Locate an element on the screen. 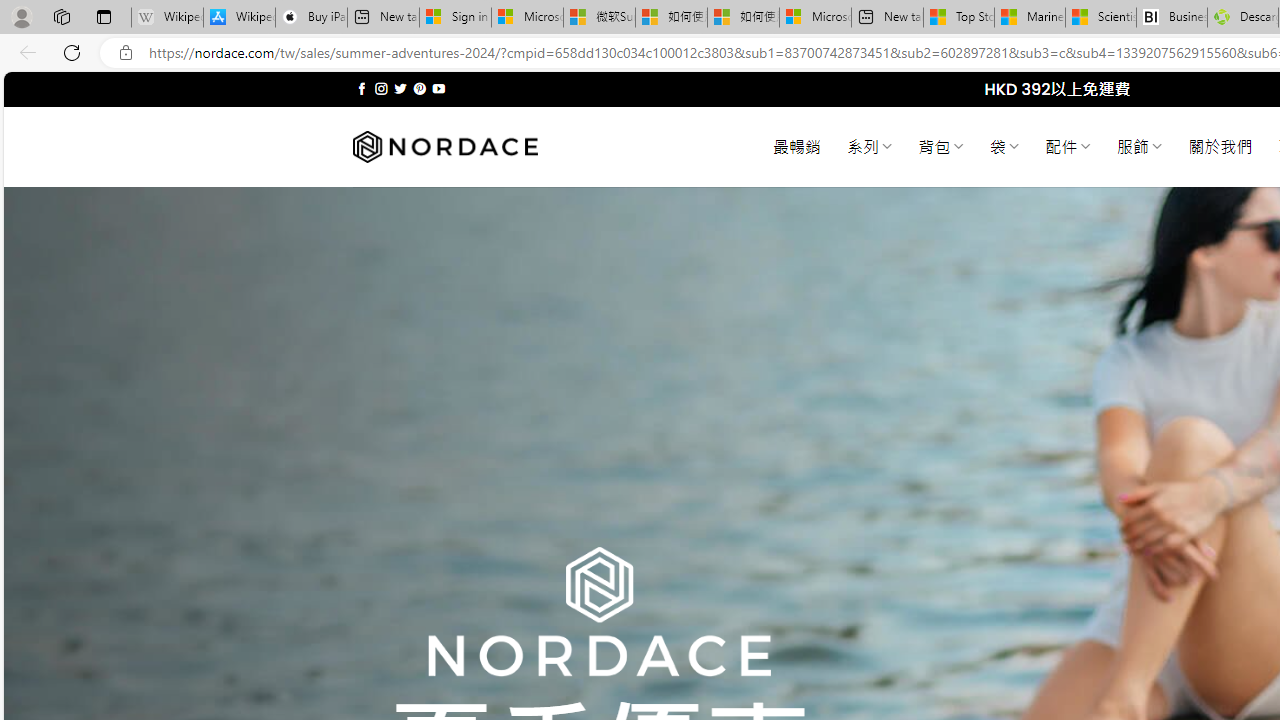  Microsoft account | Account Checkup is located at coordinates (815, 18).